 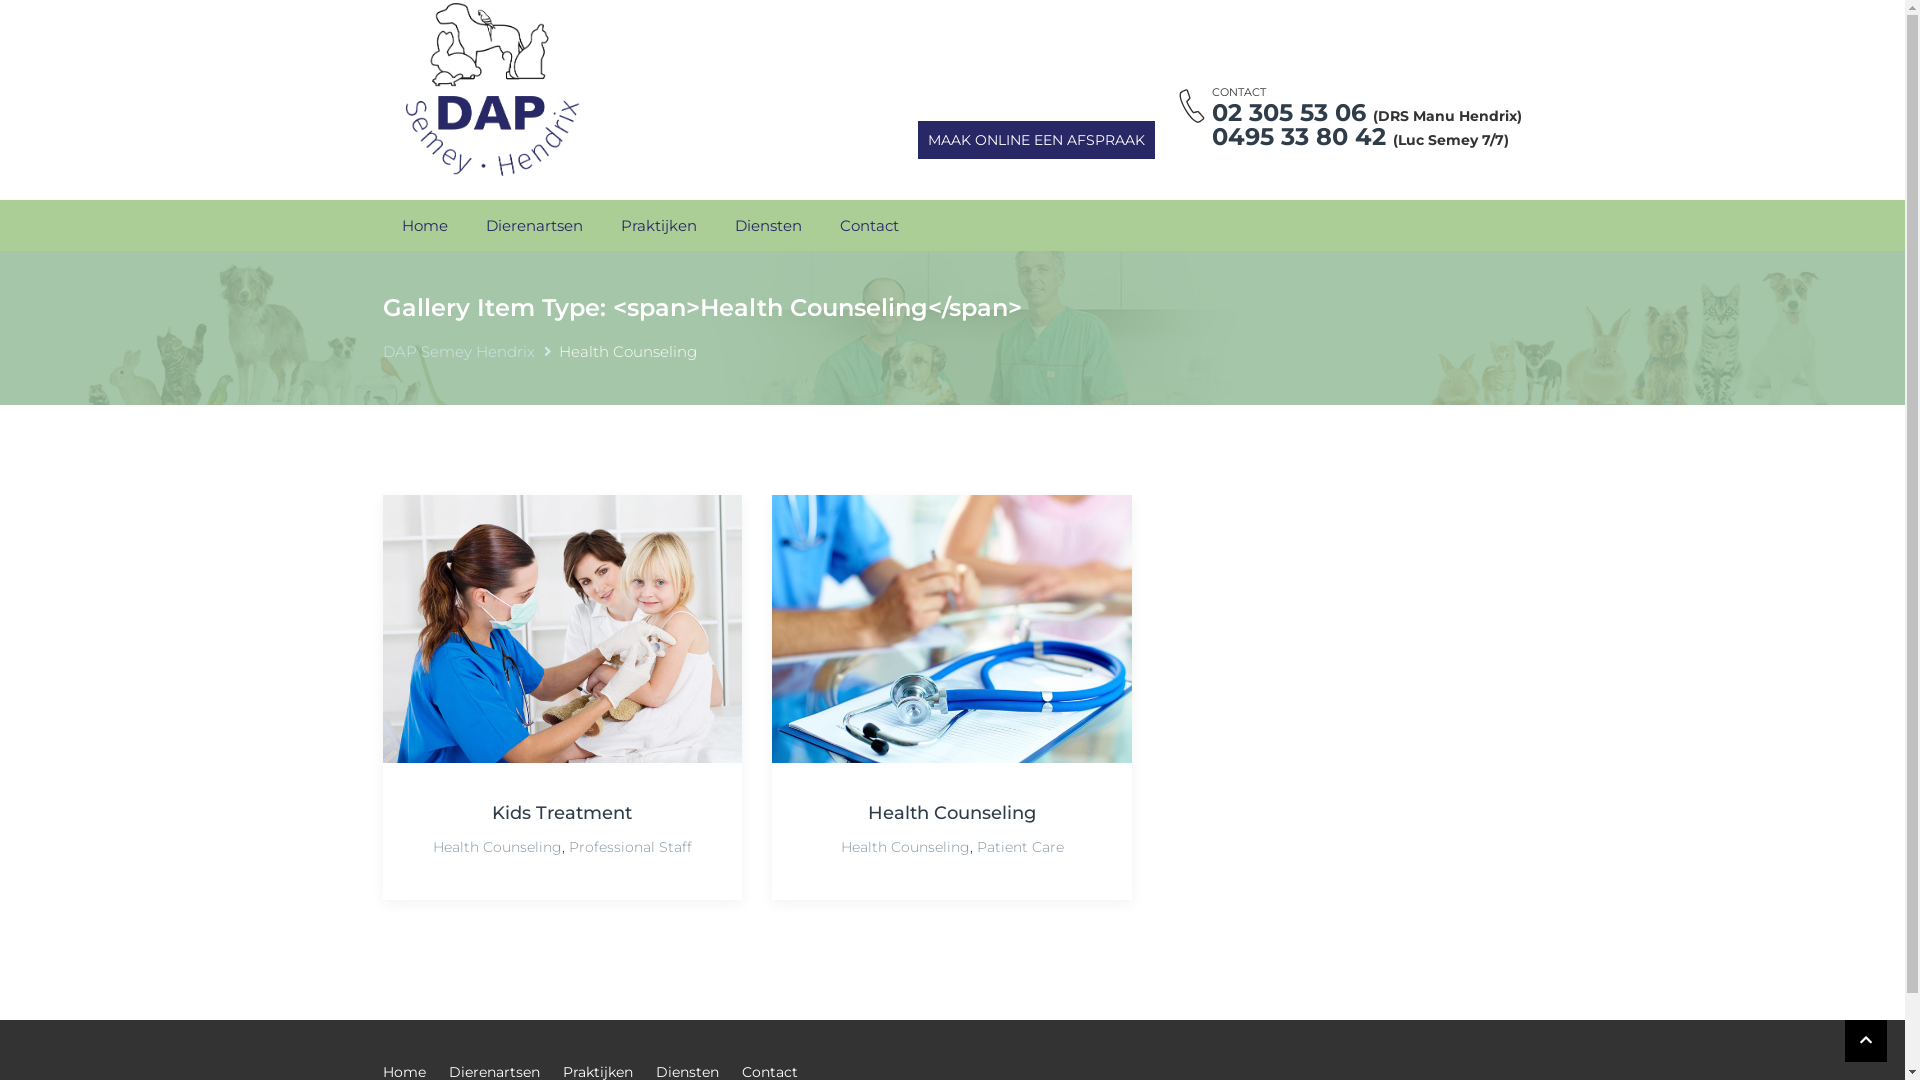 What do you see at coordinates (1299, 136) in the screenshot?
I see `0495 33 80 42` at bounding box center [1299, 136].